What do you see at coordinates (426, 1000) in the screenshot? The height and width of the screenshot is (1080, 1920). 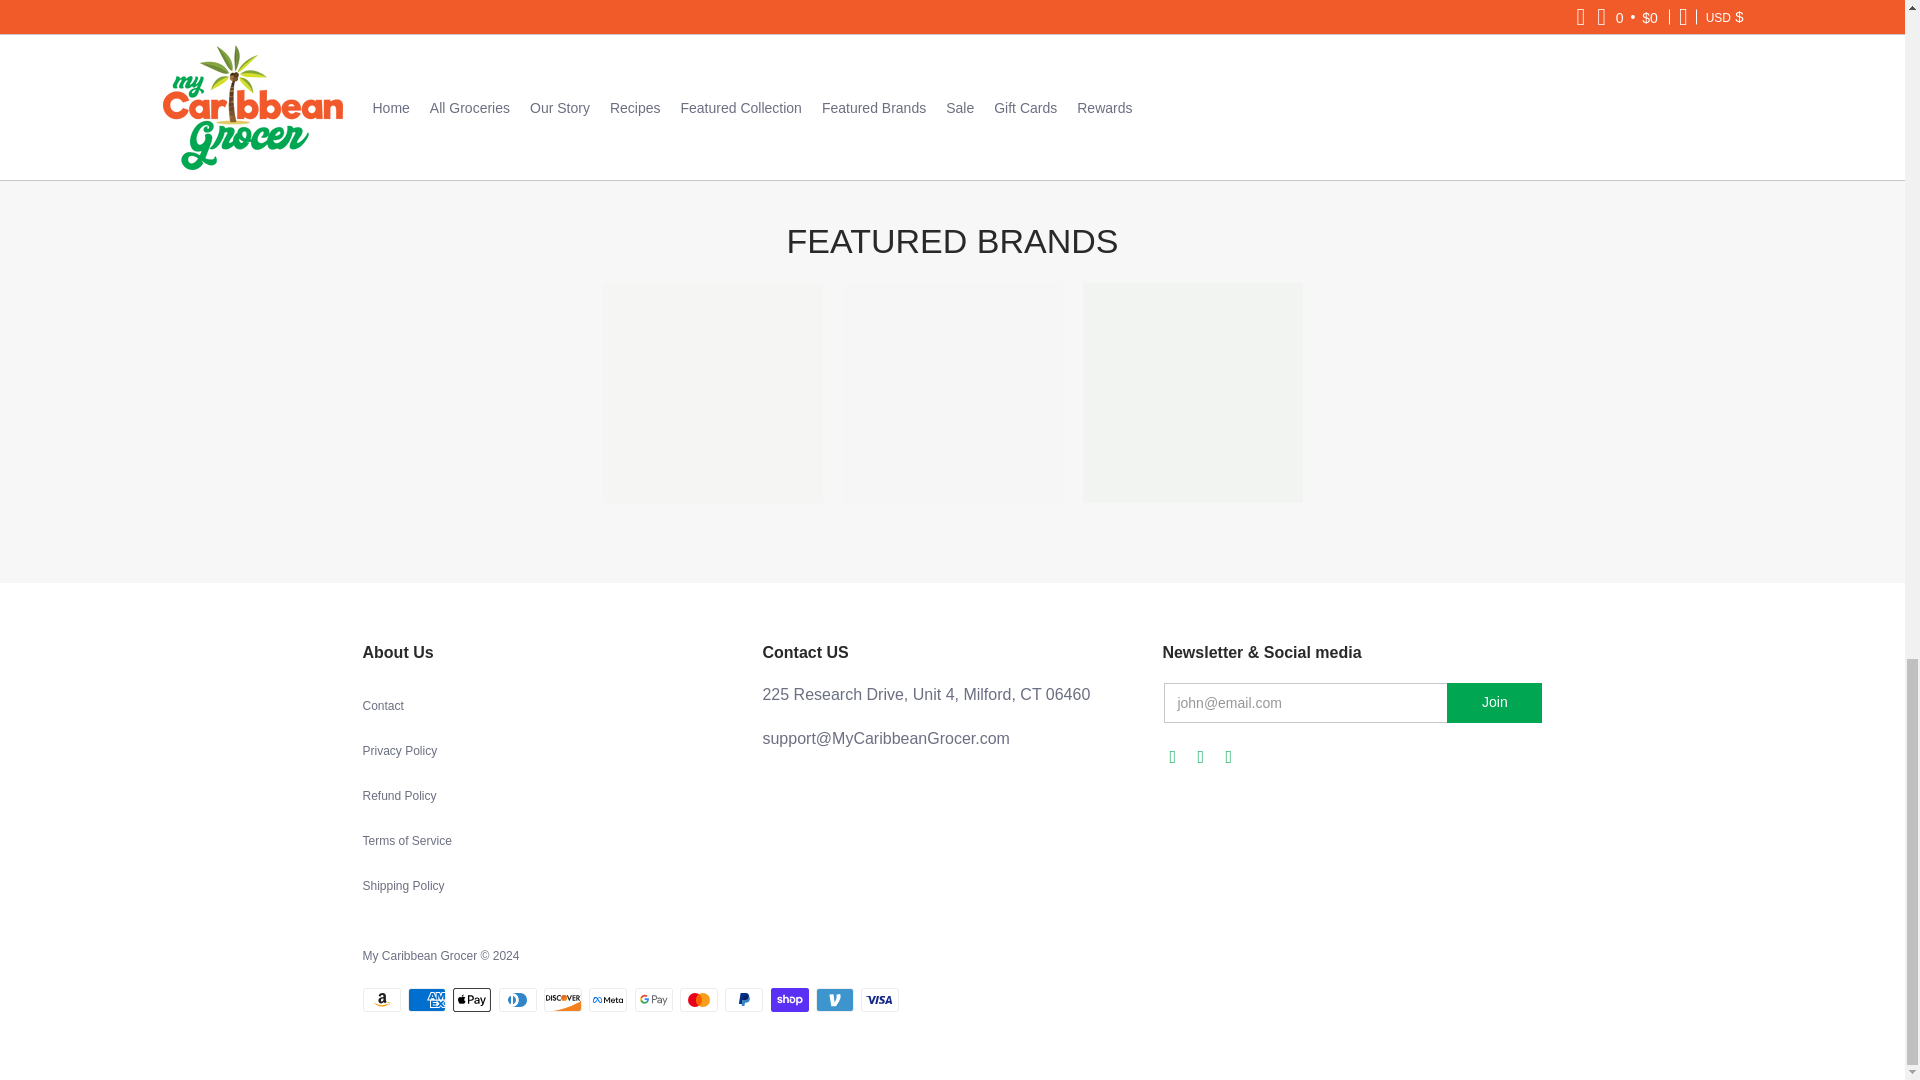 I see `American Express` at bounding box center [426, 1000].